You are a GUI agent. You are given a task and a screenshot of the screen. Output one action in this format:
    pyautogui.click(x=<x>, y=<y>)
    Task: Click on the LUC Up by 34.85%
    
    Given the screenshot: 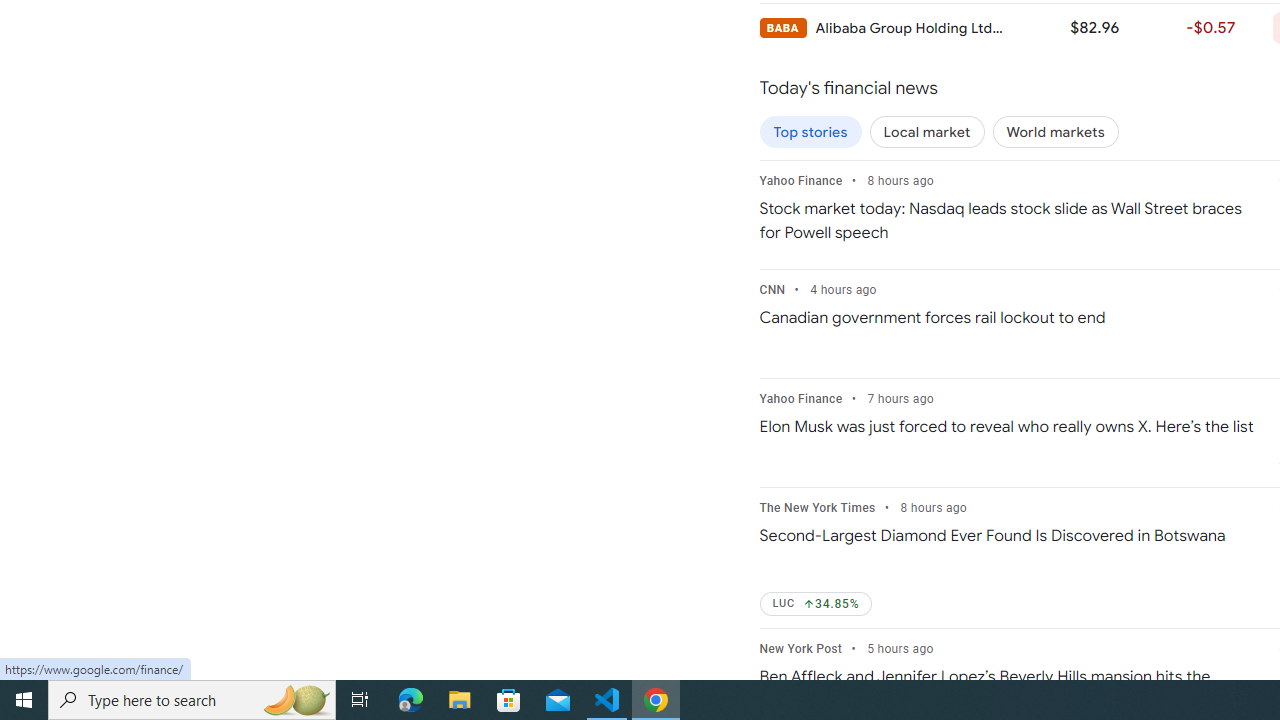 What is the action you would take?
    pyautogui.click(x=816, y=604)
    